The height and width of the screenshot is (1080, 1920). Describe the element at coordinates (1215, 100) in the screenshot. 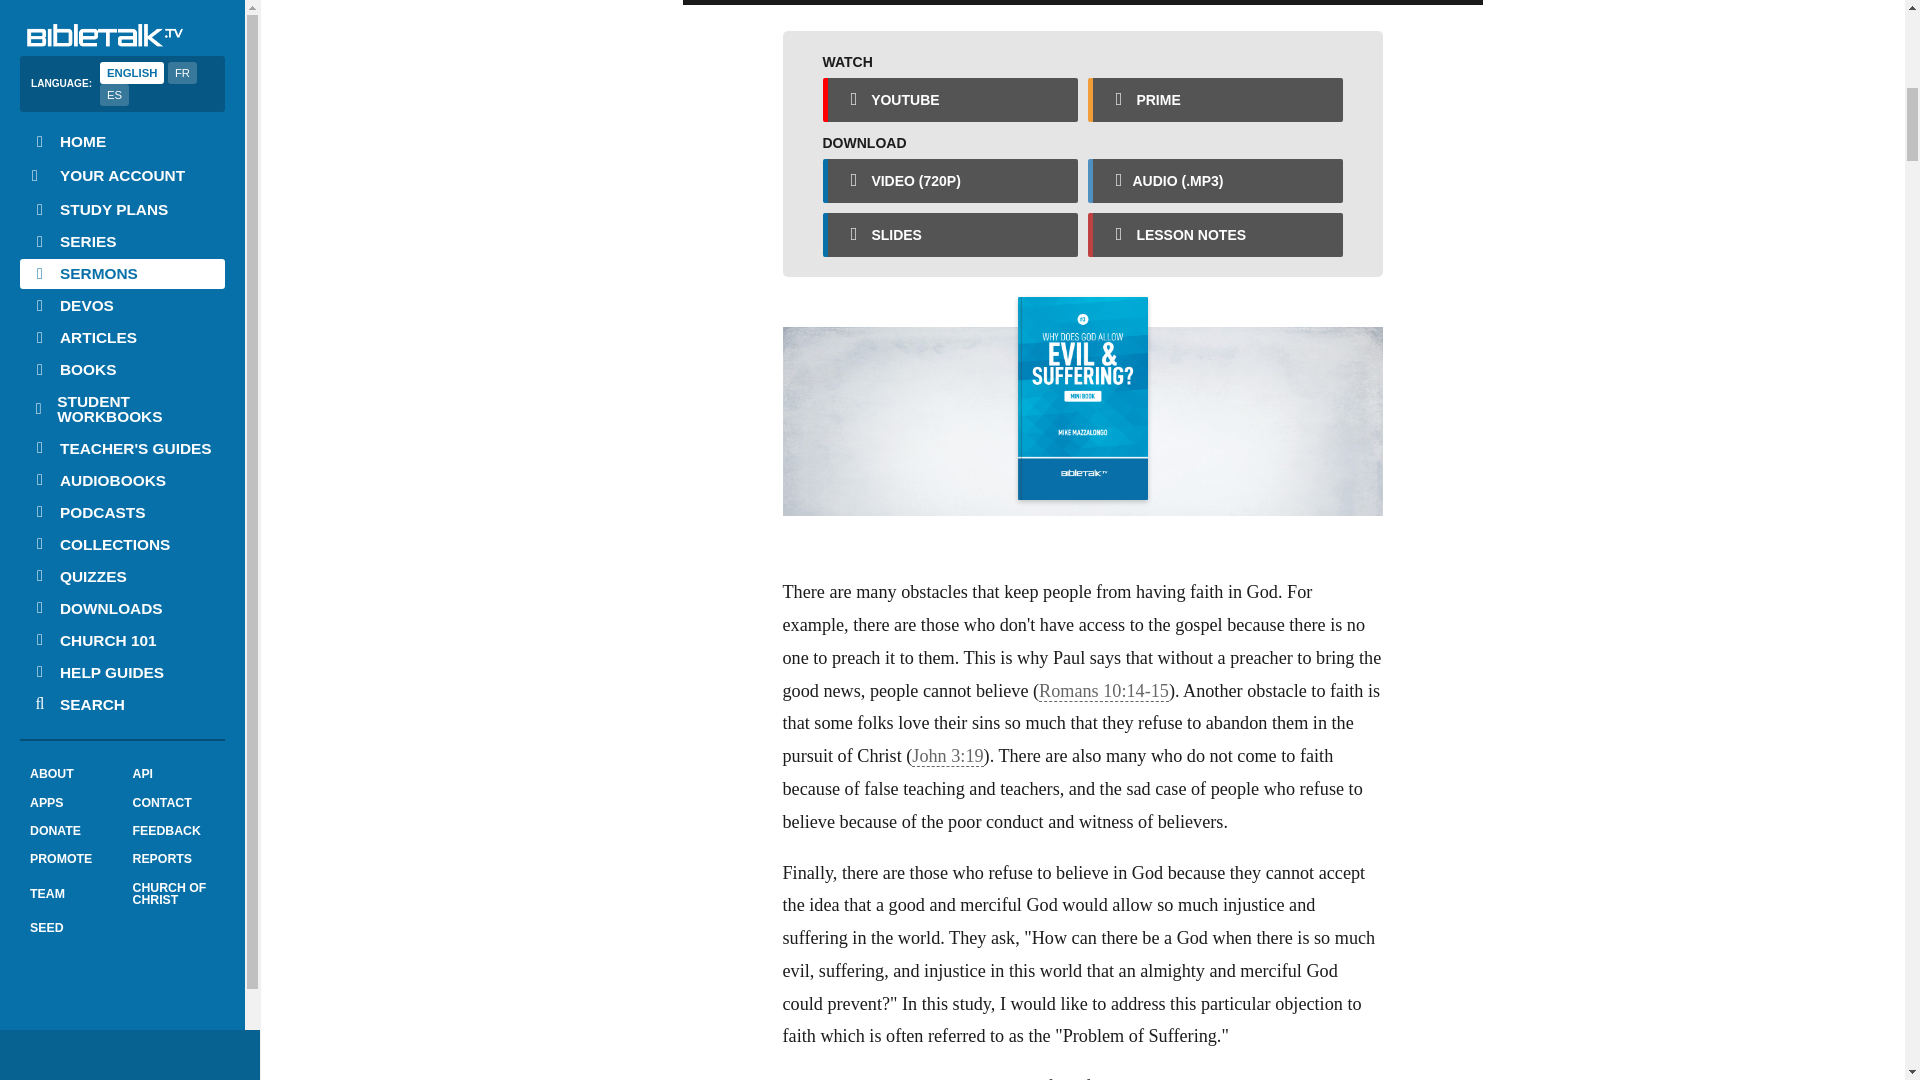

I see `Available on Amazon Prime` at that location.